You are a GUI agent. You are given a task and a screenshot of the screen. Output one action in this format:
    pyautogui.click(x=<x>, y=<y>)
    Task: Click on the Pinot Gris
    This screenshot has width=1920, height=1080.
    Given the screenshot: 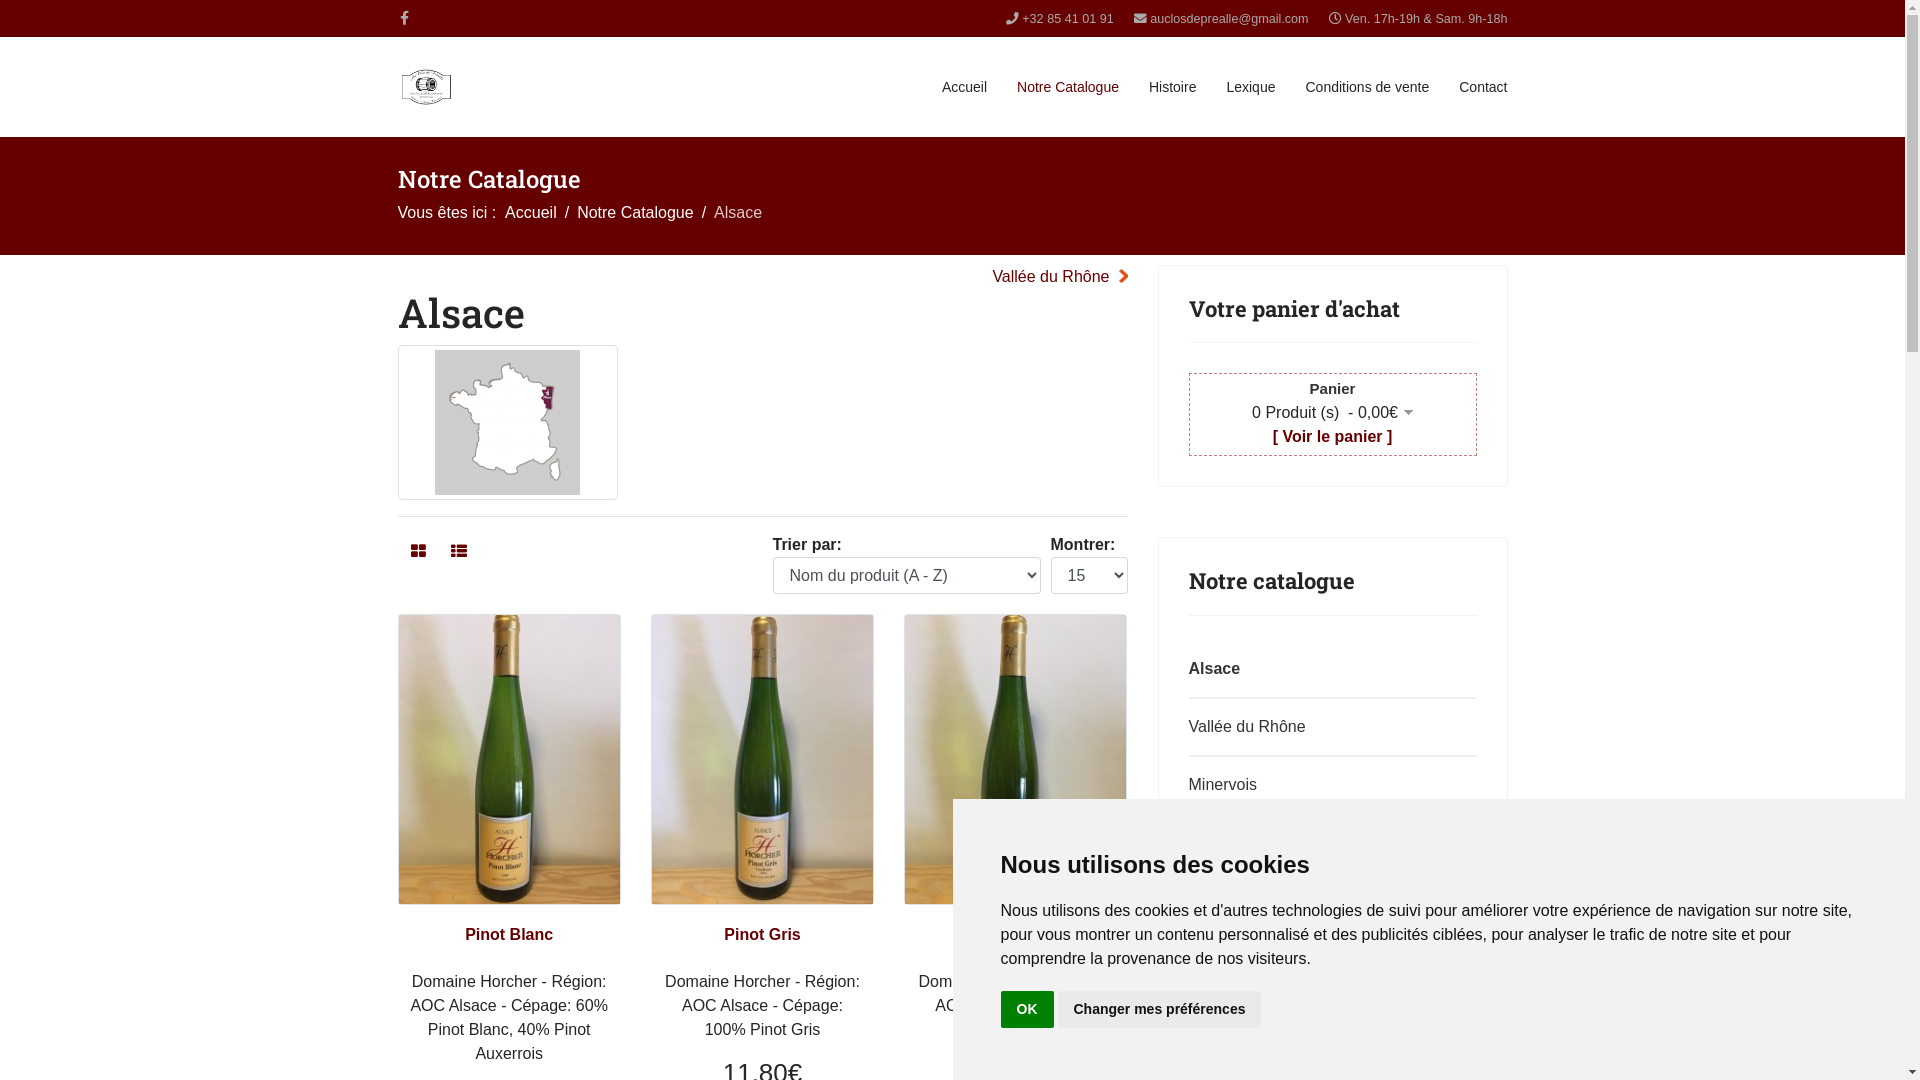 What is the action you would take?
    pyautogui.click(x=762, y=934)
    